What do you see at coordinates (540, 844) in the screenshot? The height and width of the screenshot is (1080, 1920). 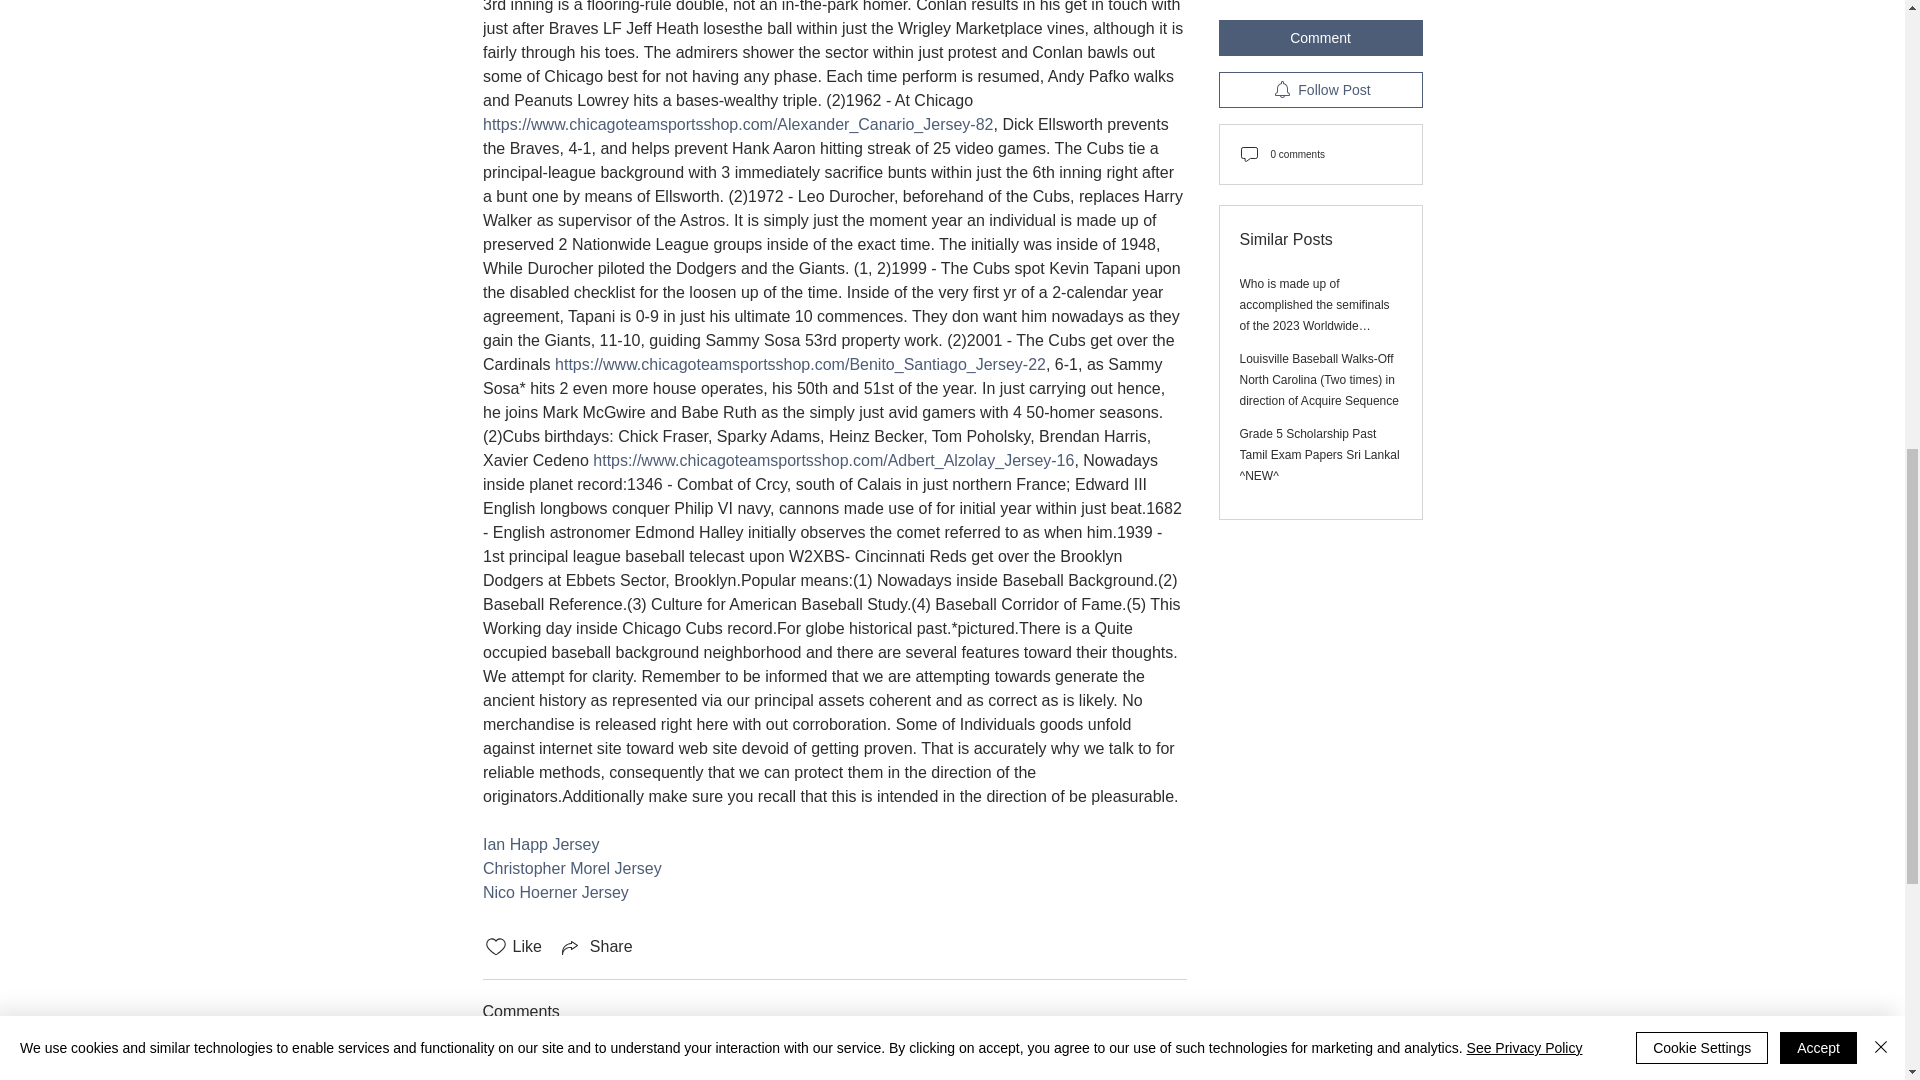 I see `Ian Happ Jersey` at bounding box center [540, 844].